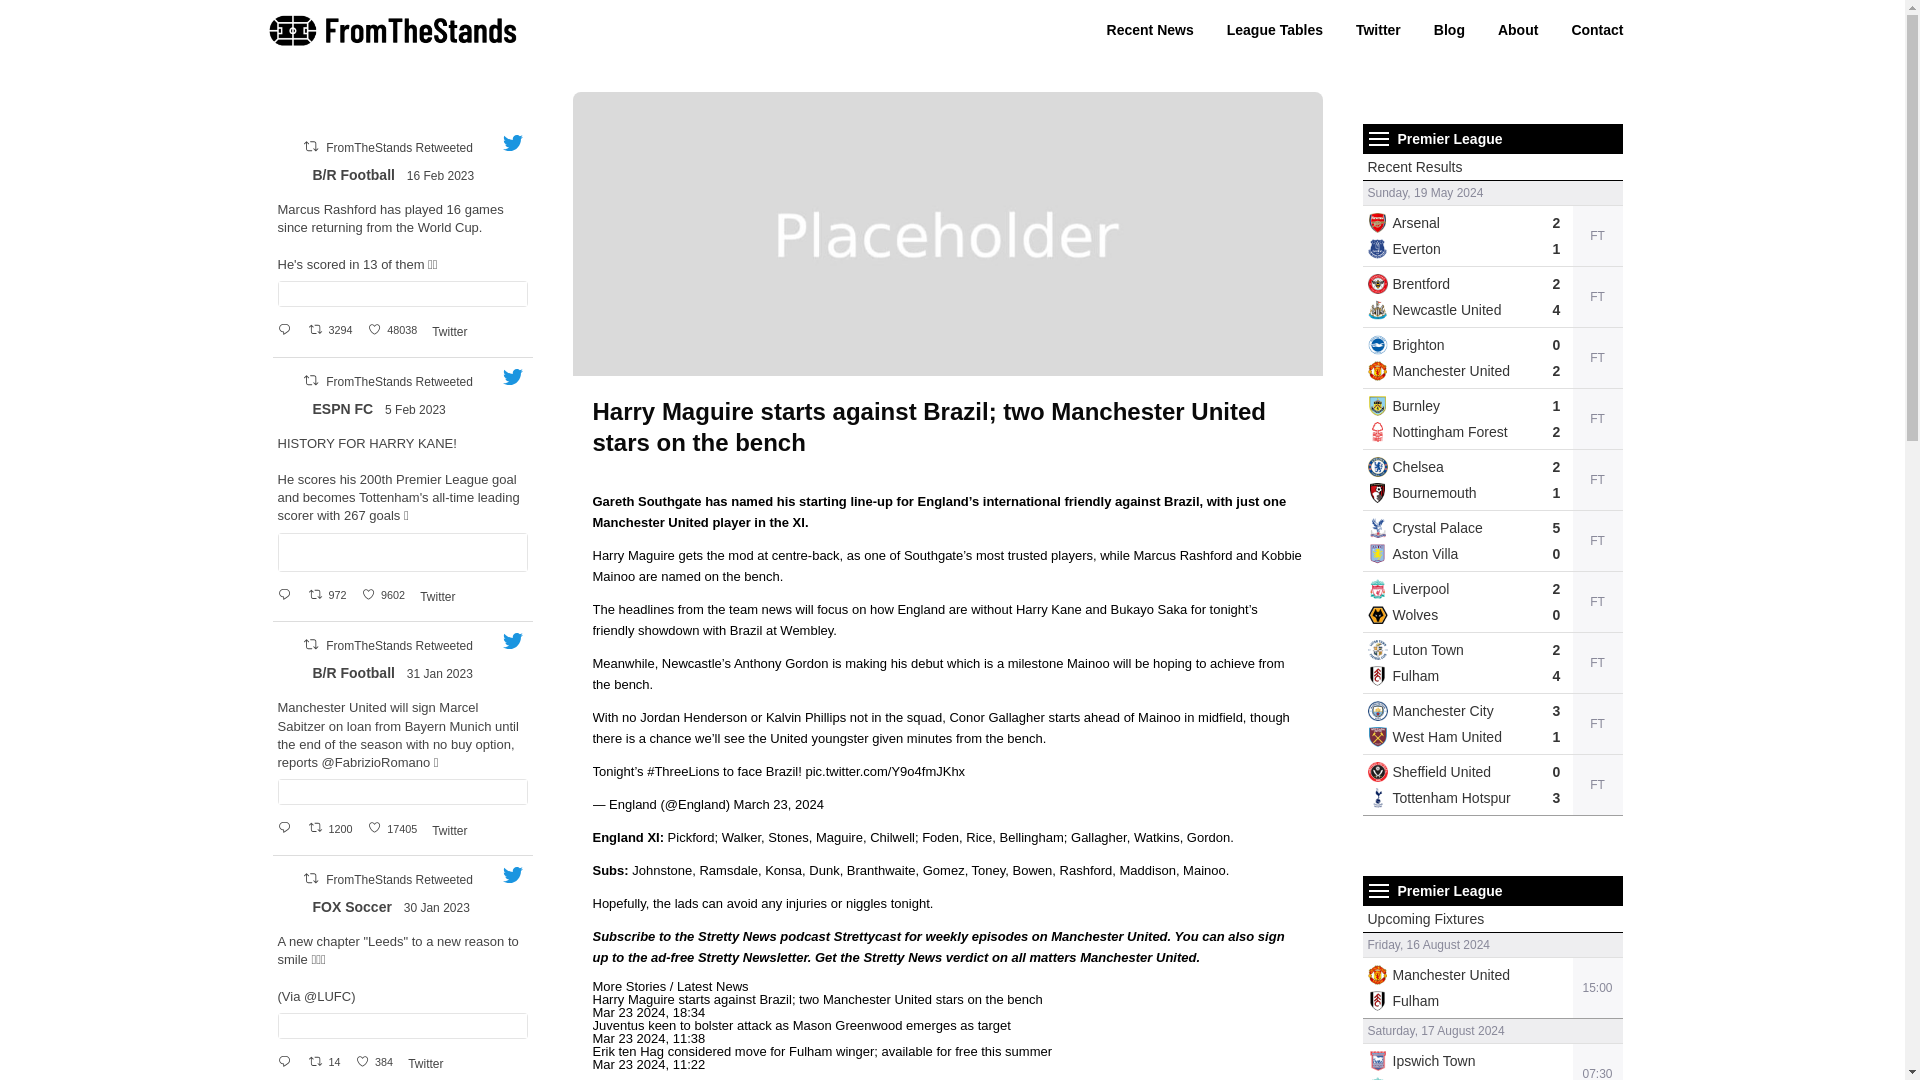 The width and height of the screenshot is (1920, 1080). I want to click on FromTheStands, so click(393, 42).